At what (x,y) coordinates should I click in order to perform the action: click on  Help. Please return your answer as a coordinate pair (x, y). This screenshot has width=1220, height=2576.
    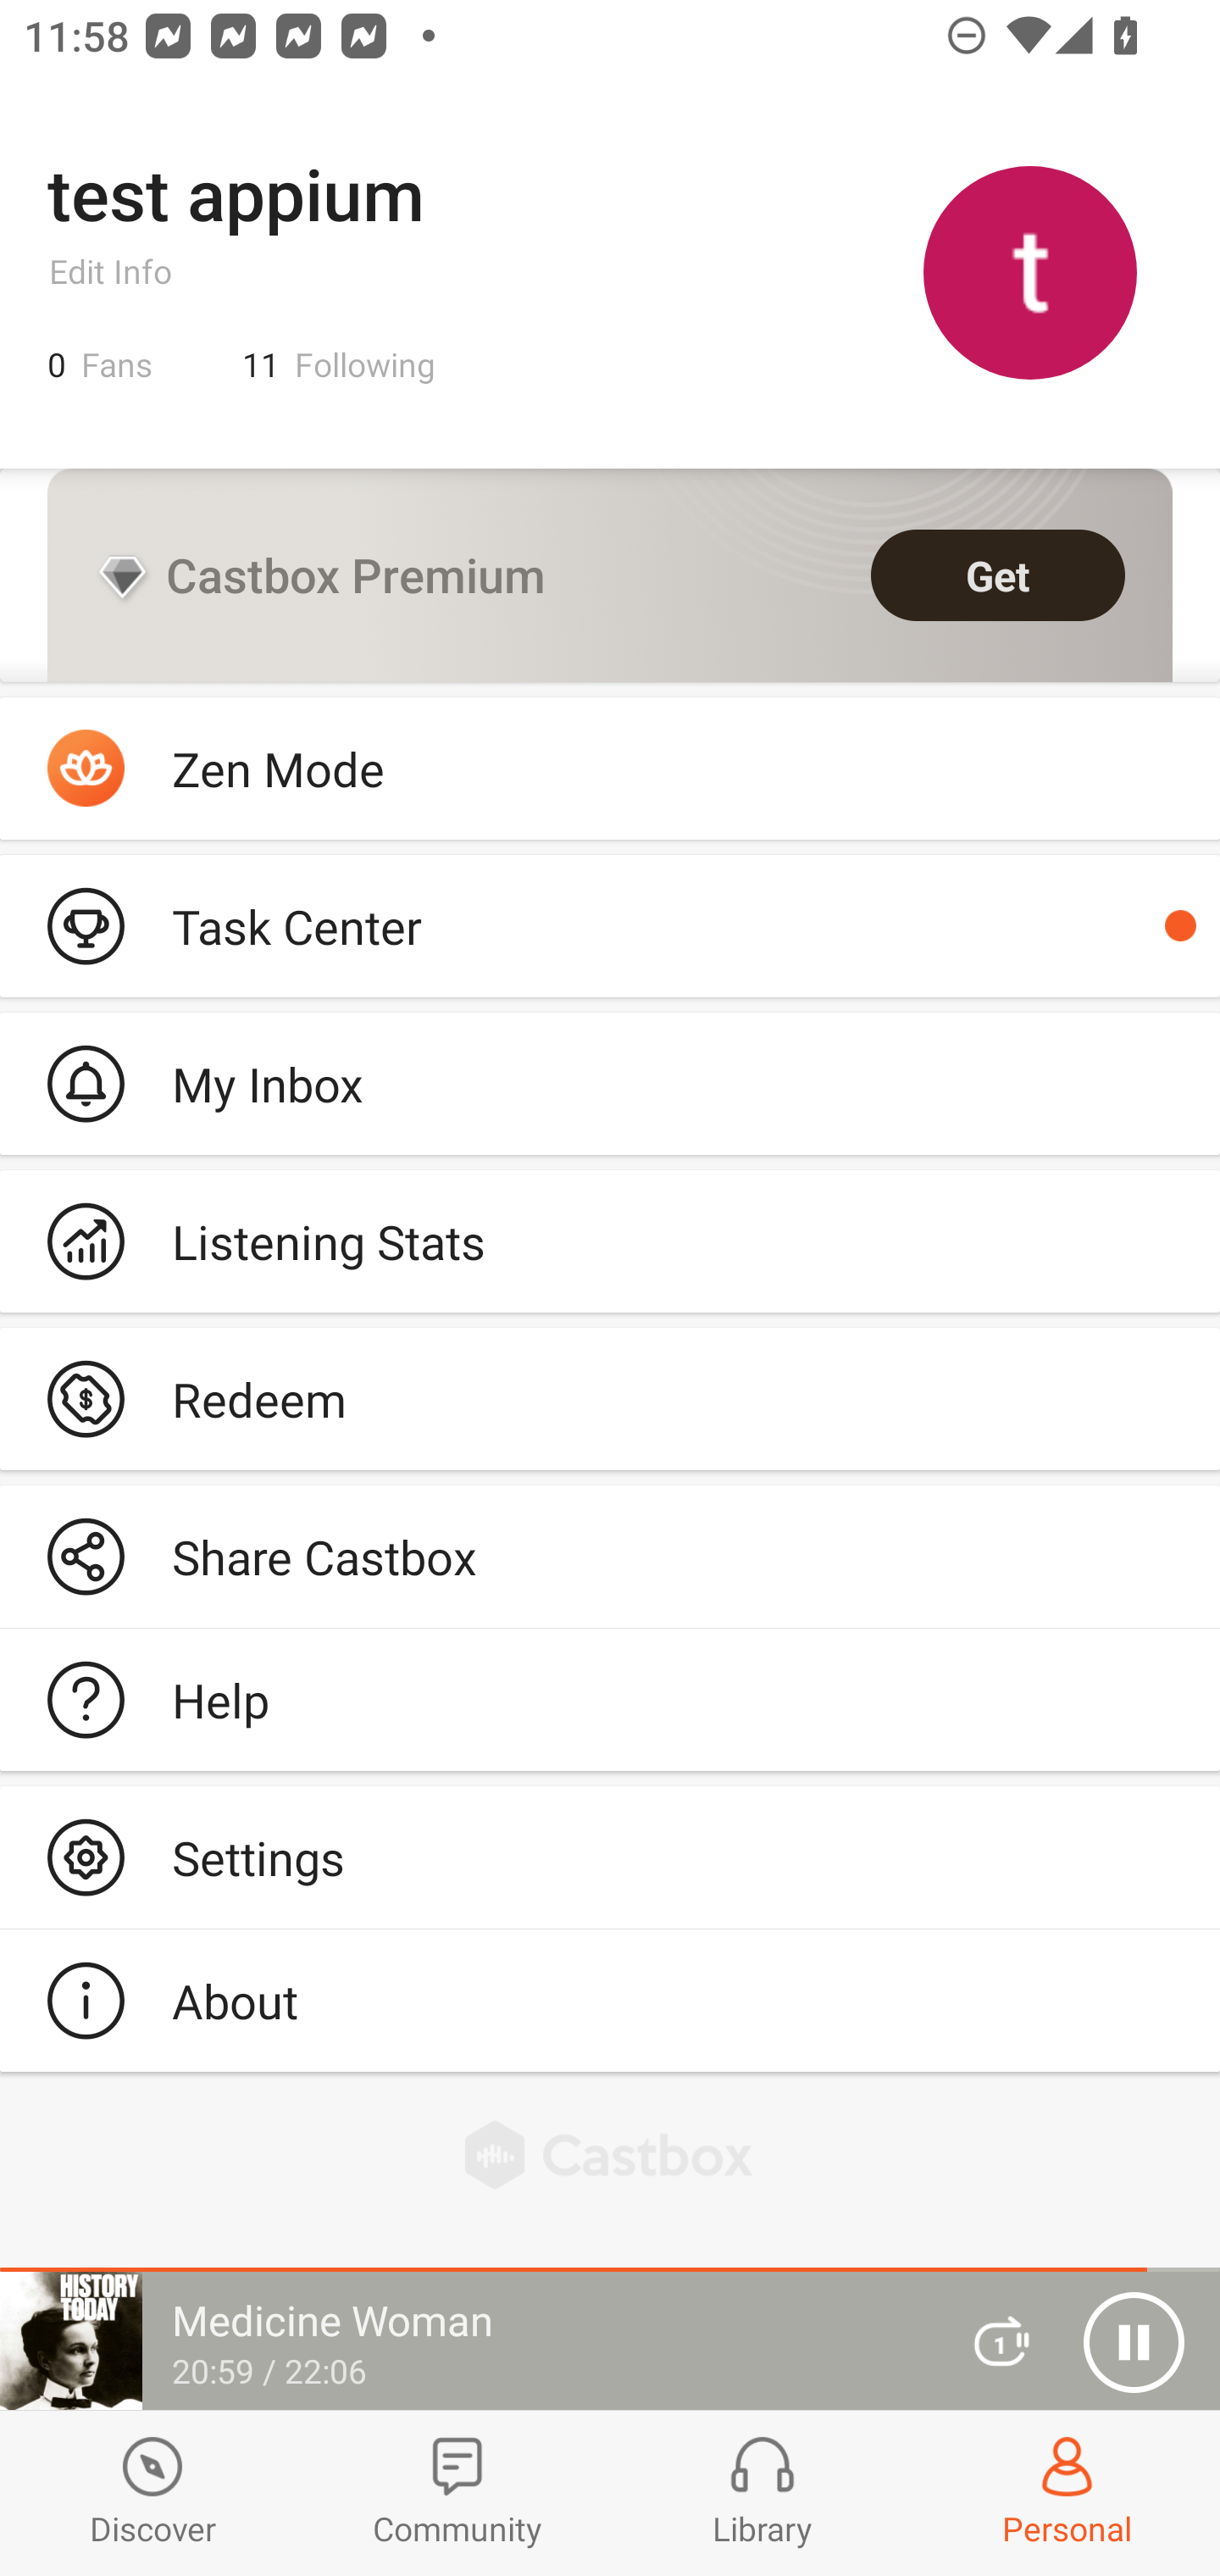
    Looking at the image, I should click on (610, 1700).